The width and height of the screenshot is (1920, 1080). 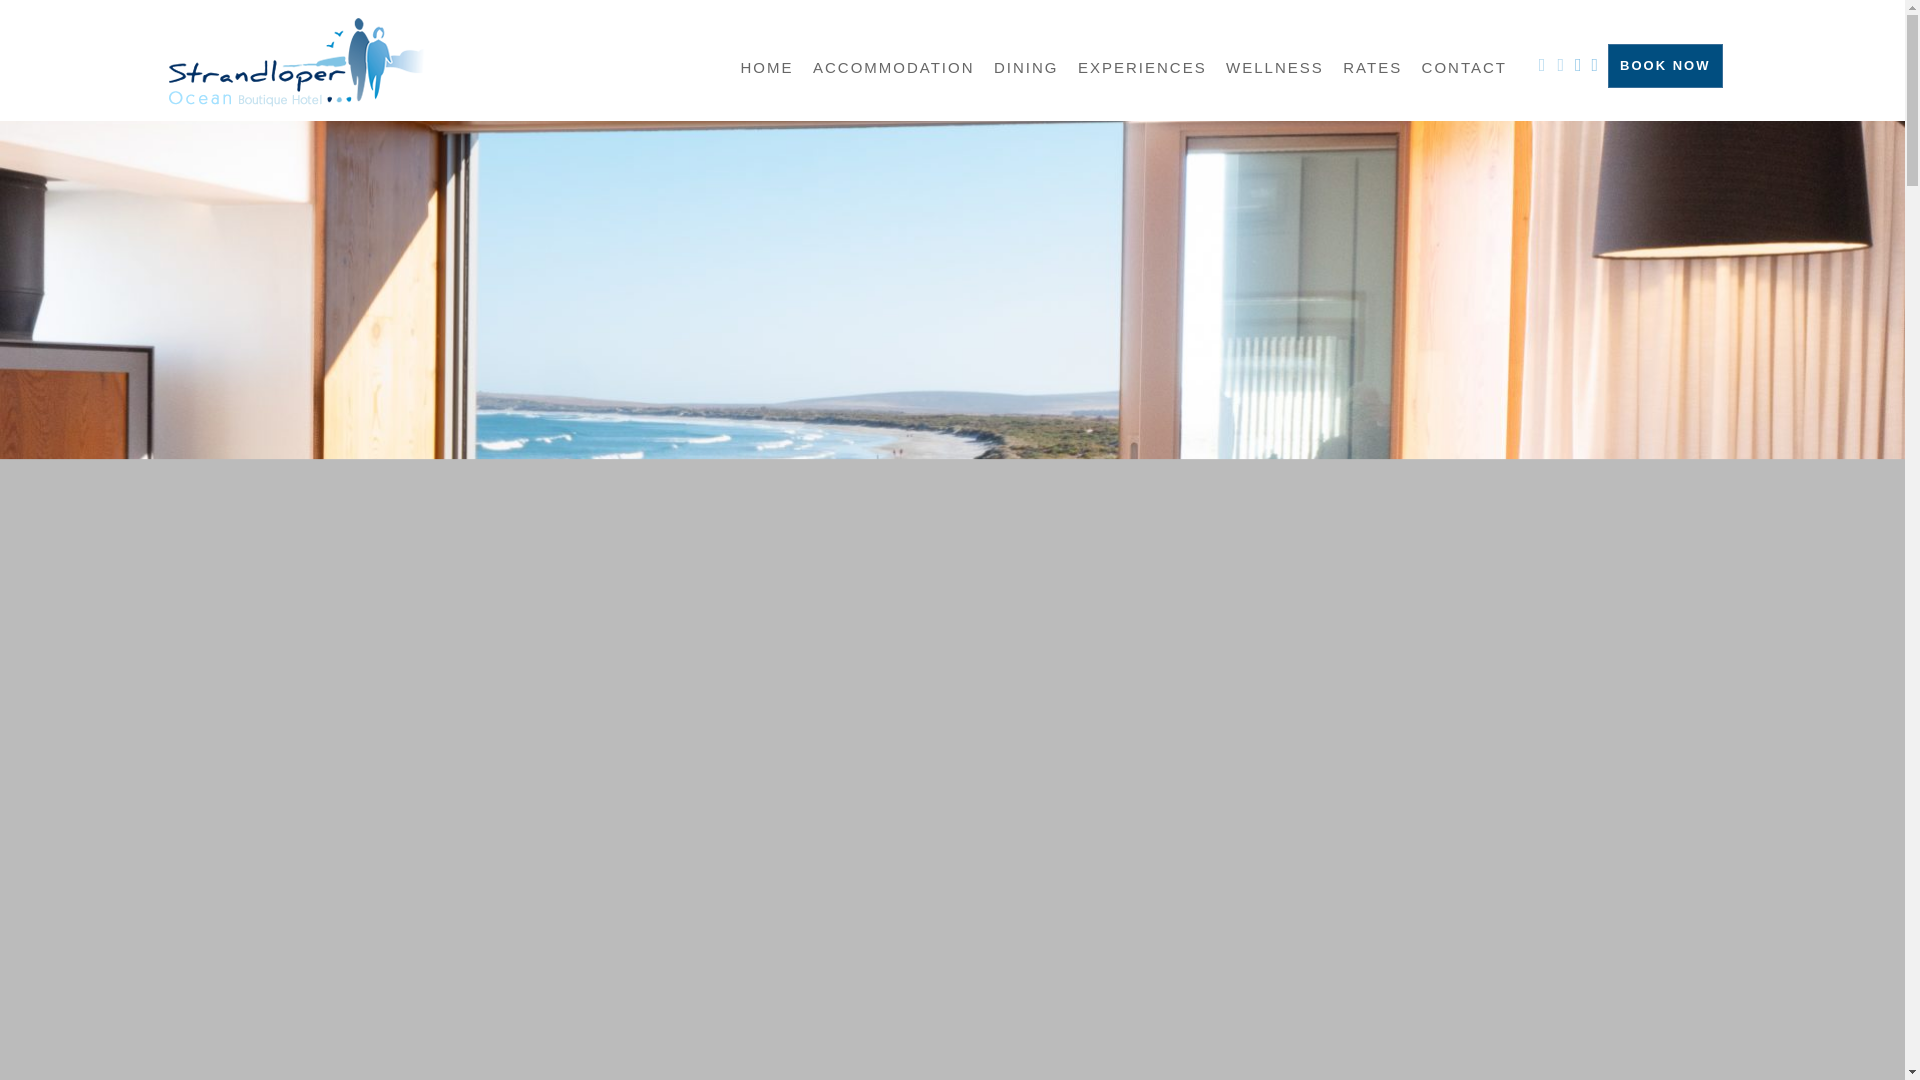 What do you see at coordinates (1142, 72) in the screenshot?
I see `EXPERIENCES` at bounding box center [1142, 72].